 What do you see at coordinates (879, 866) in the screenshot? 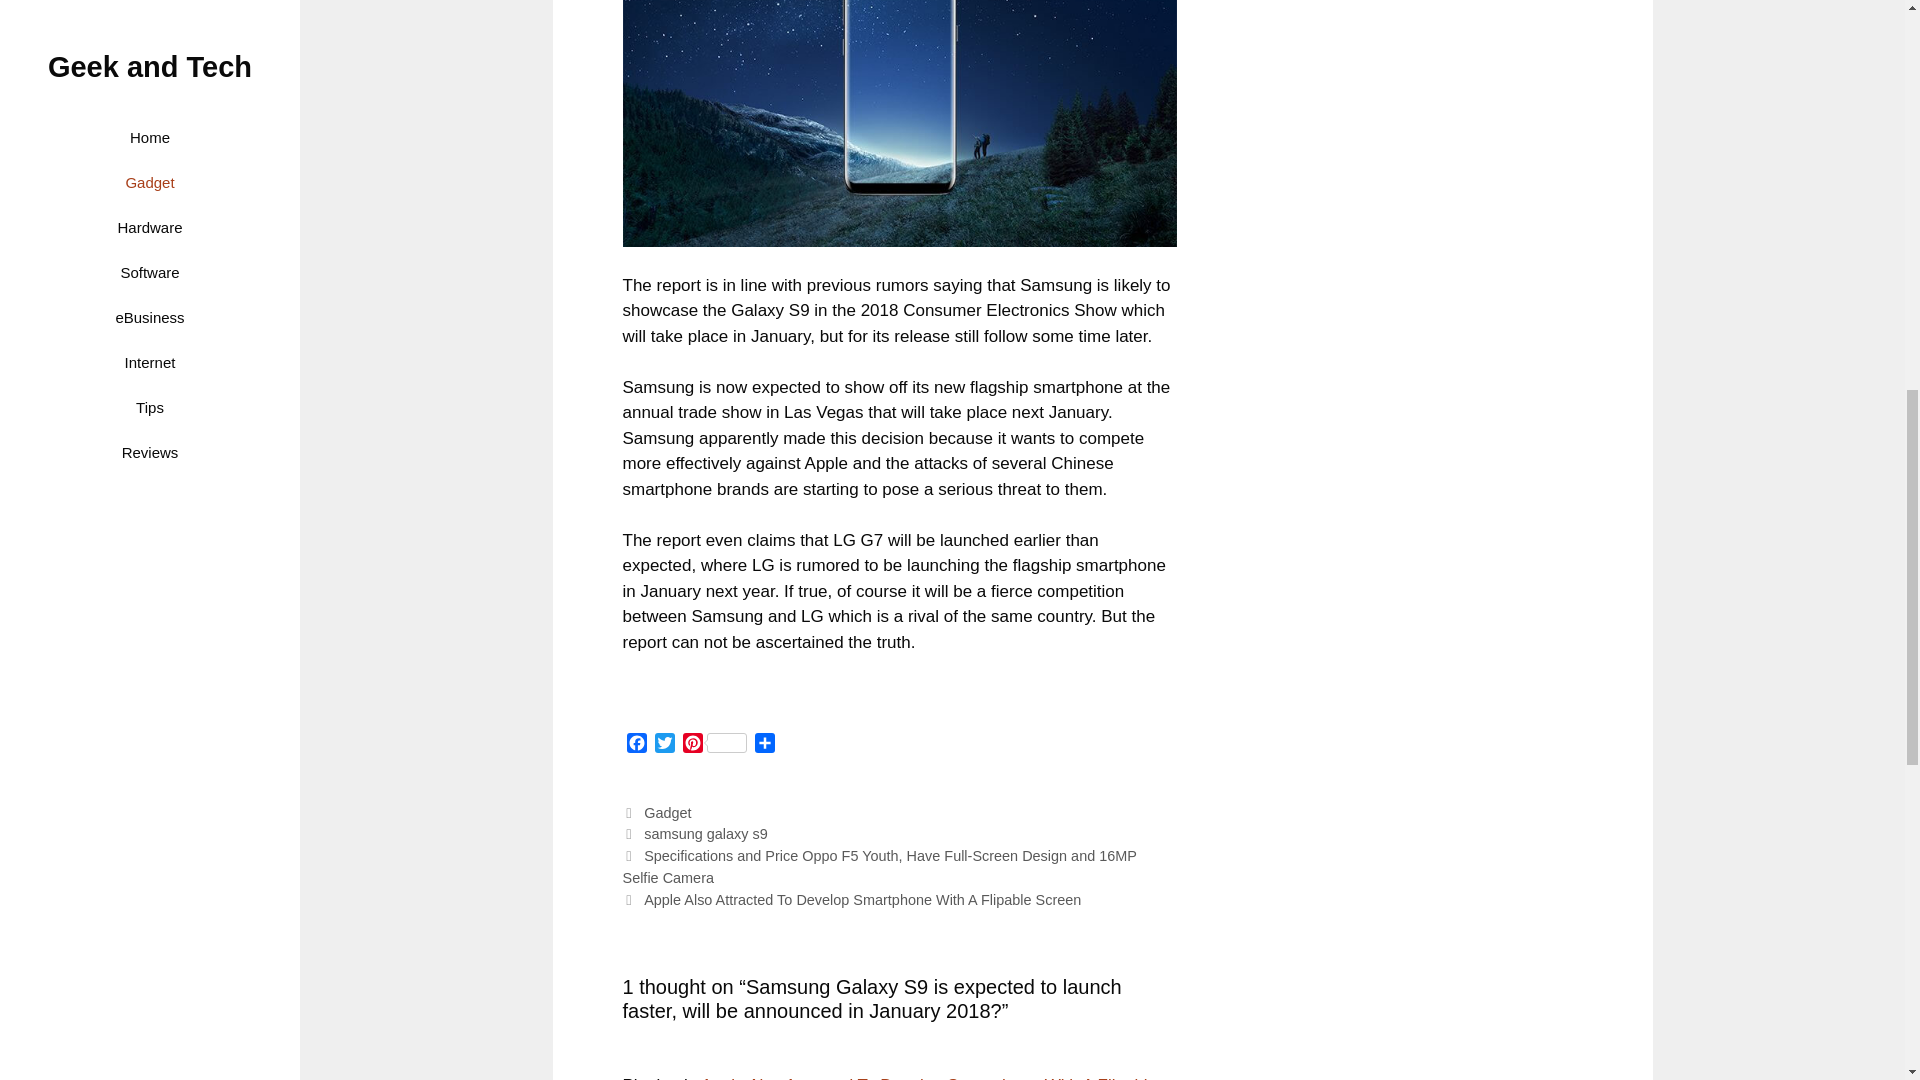
I see `Previous` at bounding box center [879, 866].